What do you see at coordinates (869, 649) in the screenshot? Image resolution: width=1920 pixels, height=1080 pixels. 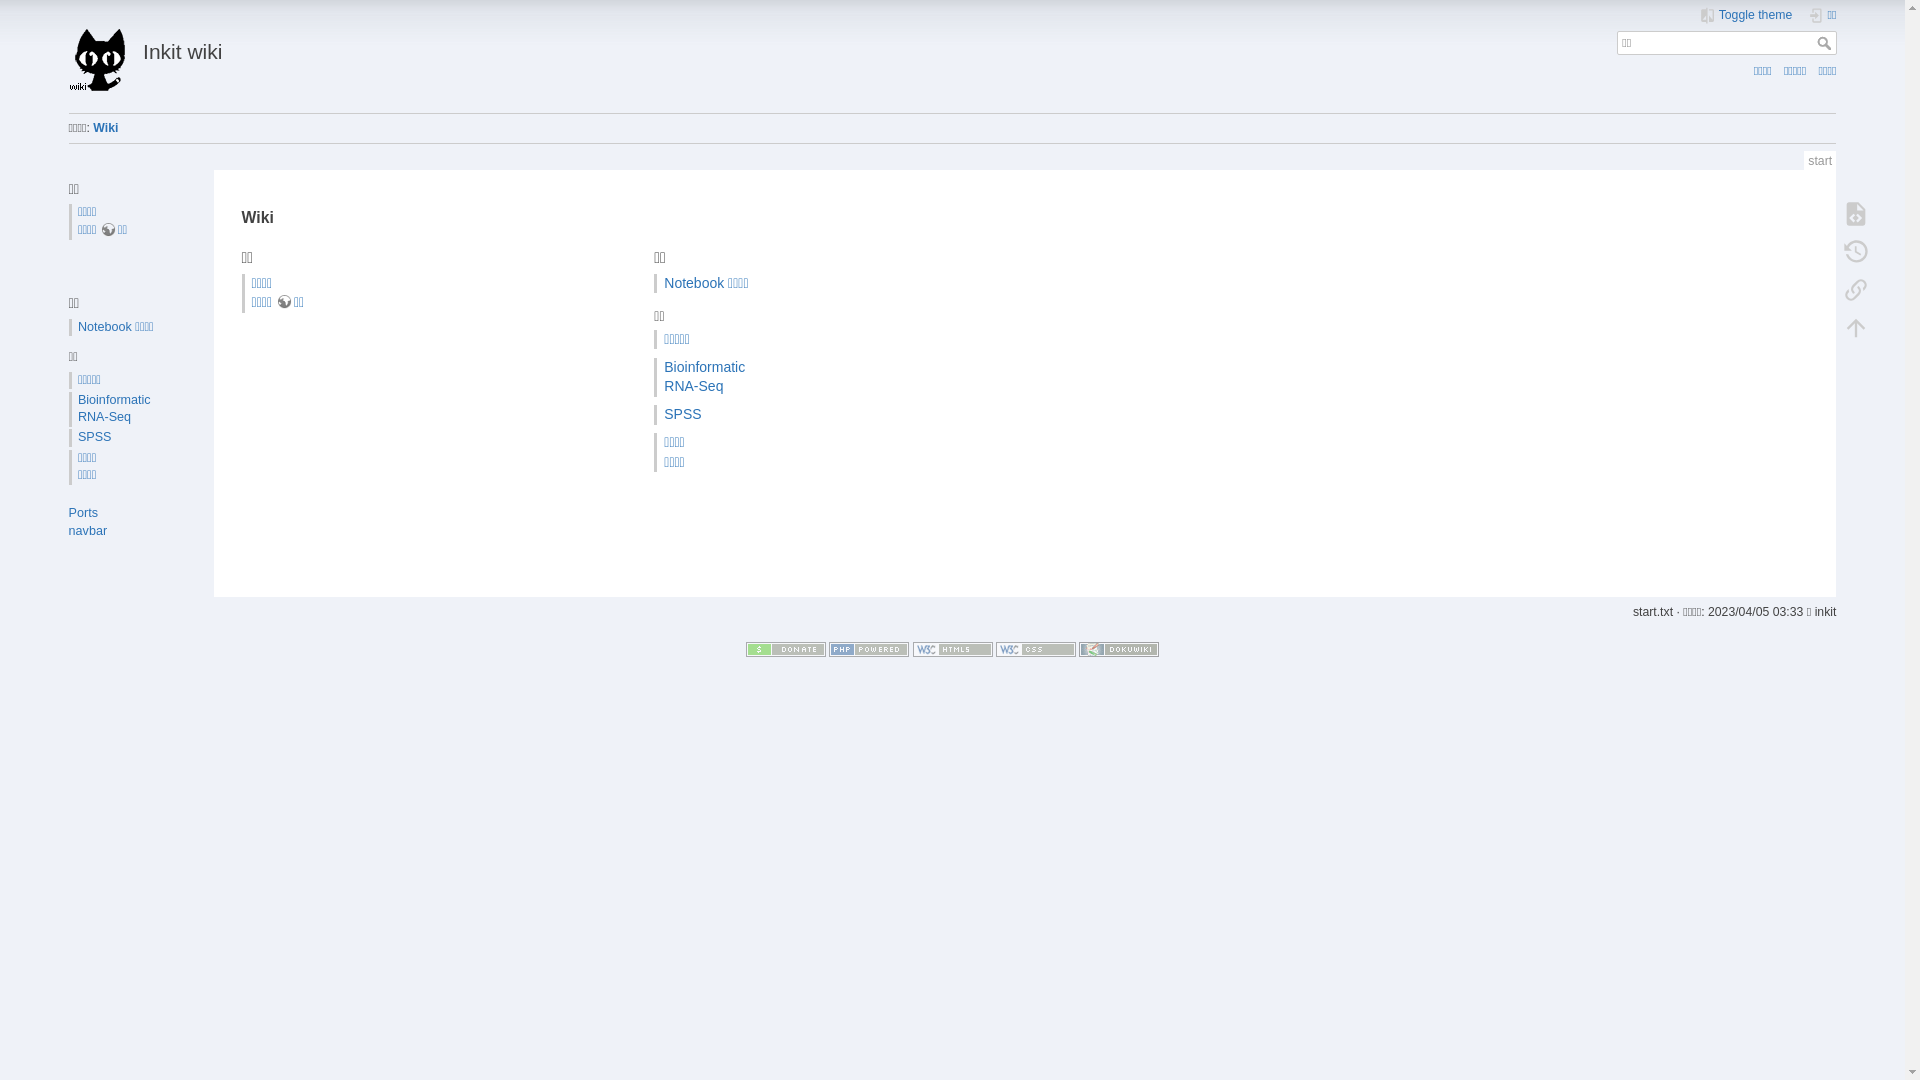 I see `Powered by PHP` at bounding box center [869, 649].